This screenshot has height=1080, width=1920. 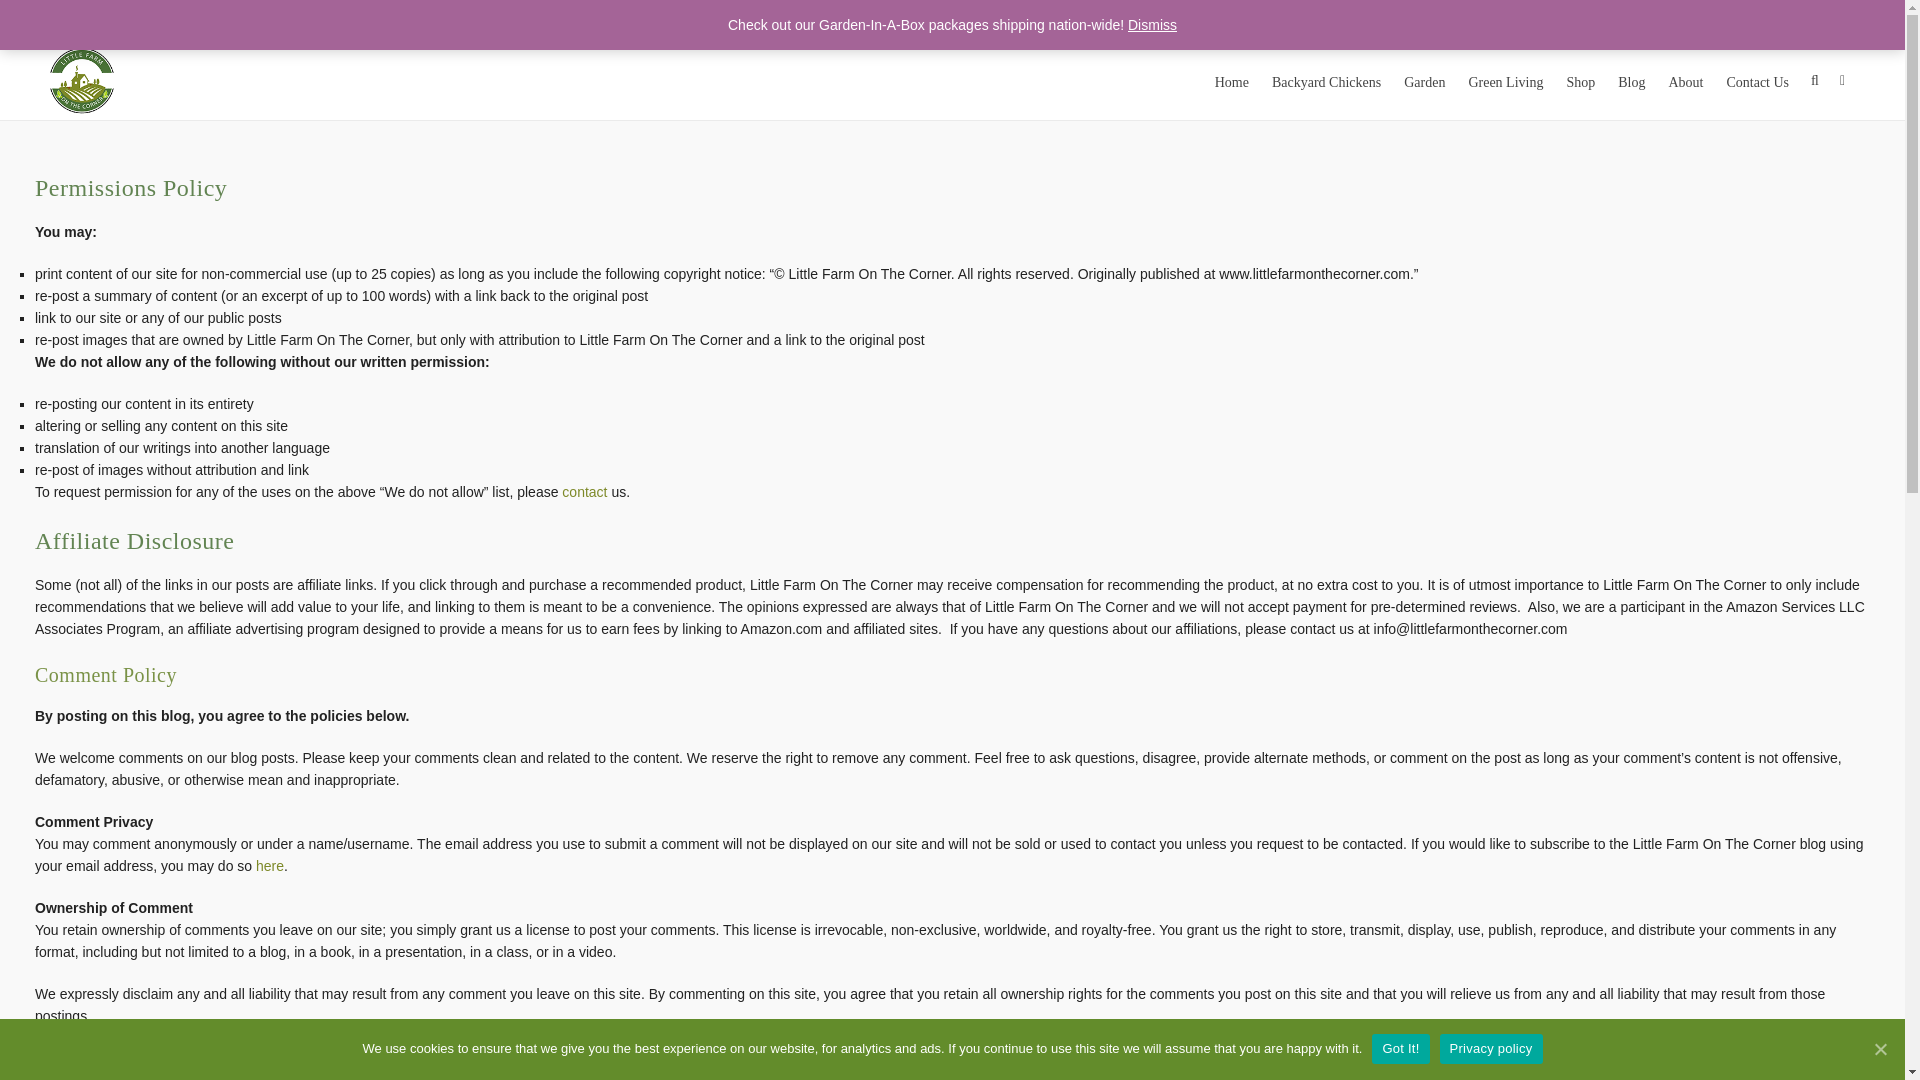 What do you see at coordinates (1757, 79) in the screenshot?
I see `Contact Us` at bounding box center [1757, 79].